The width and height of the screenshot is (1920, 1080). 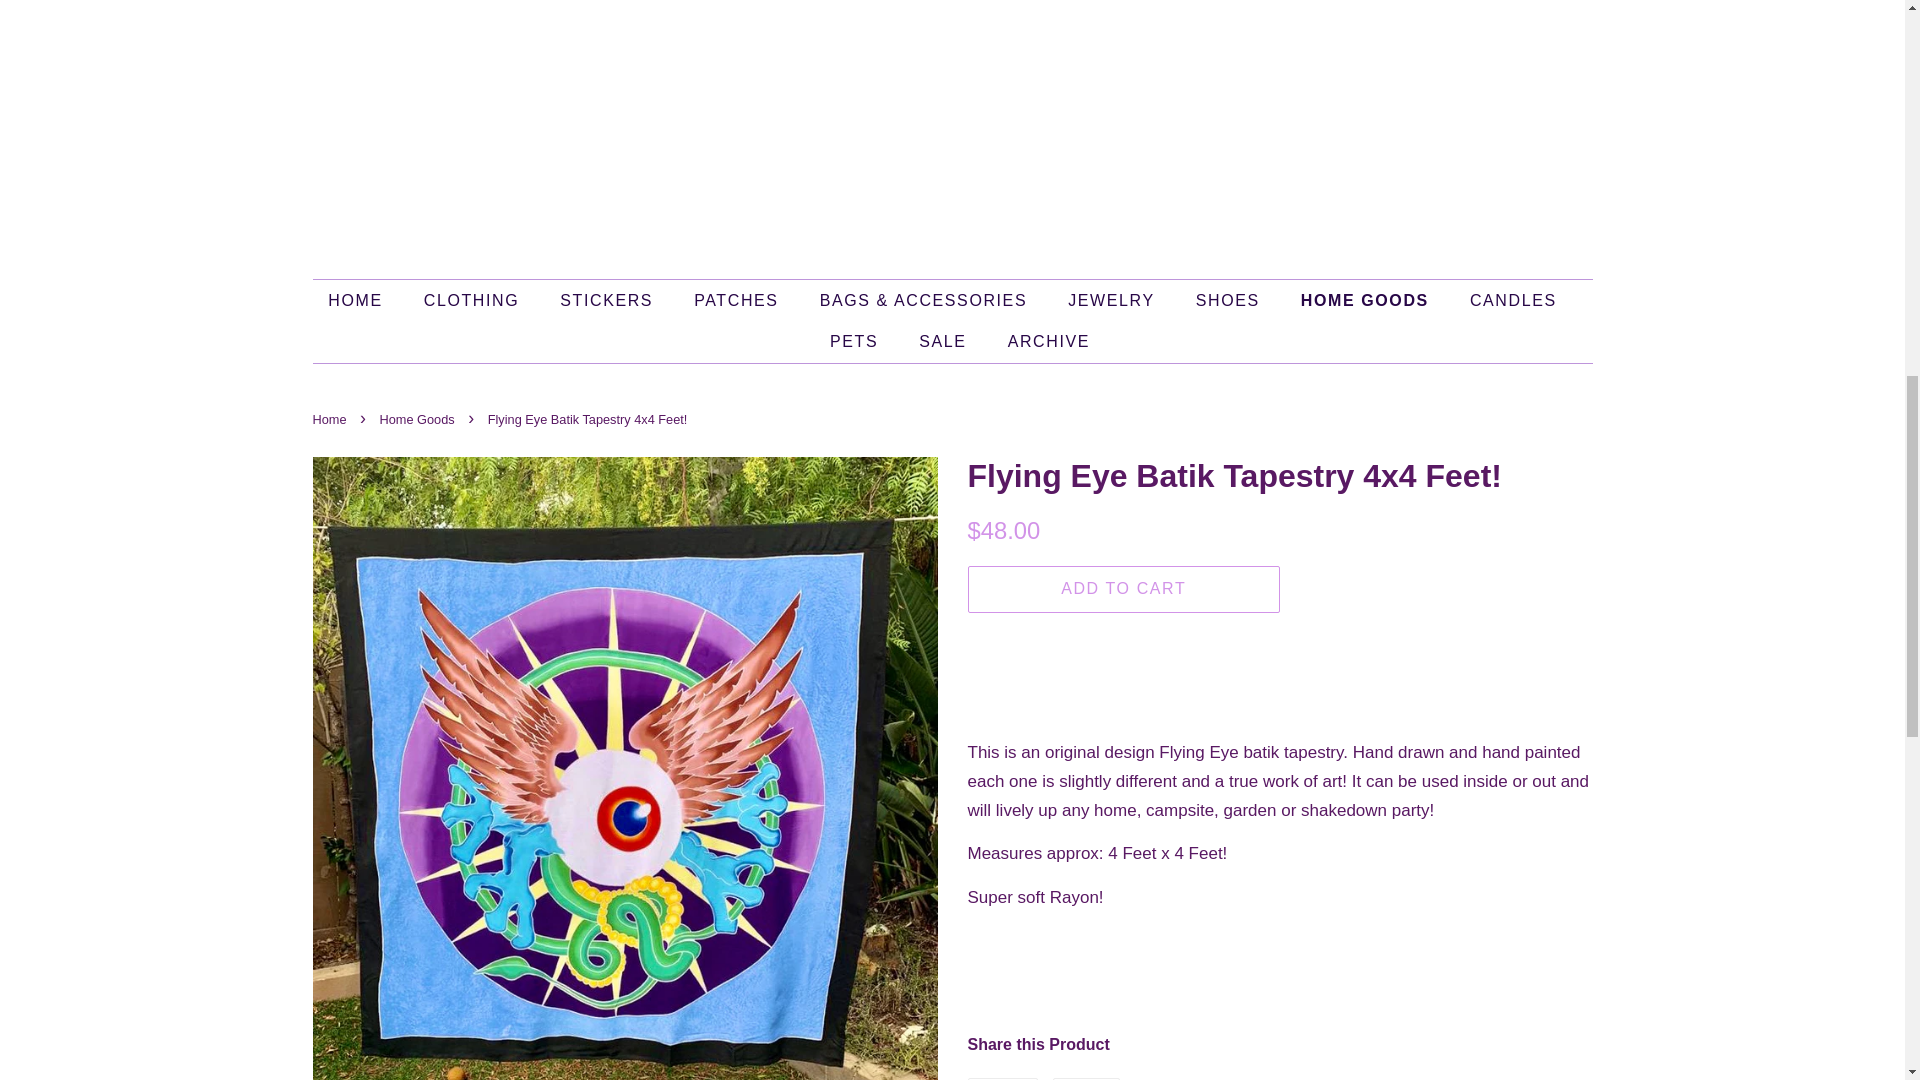 I want to click on PETS, so click(x=856, y=340).